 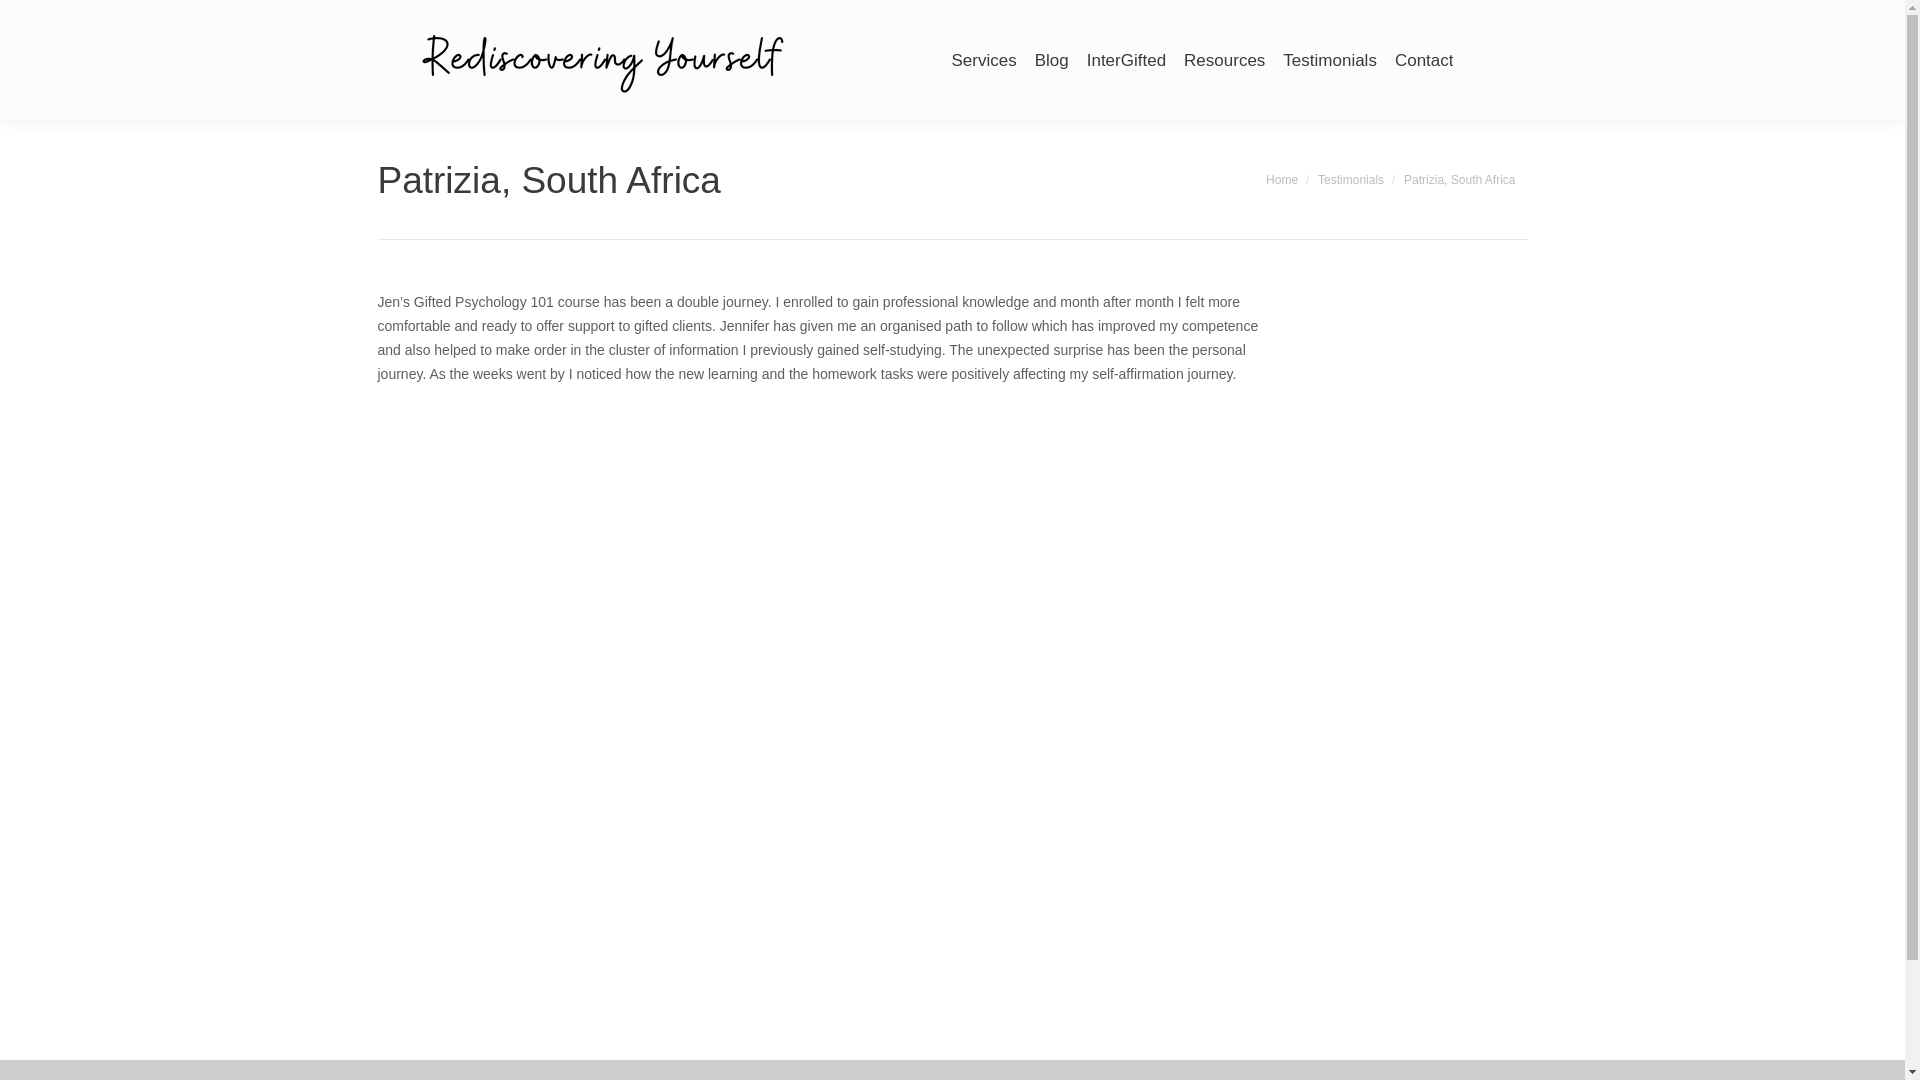 I want to click on Contact, so click(x=1424, y=60).